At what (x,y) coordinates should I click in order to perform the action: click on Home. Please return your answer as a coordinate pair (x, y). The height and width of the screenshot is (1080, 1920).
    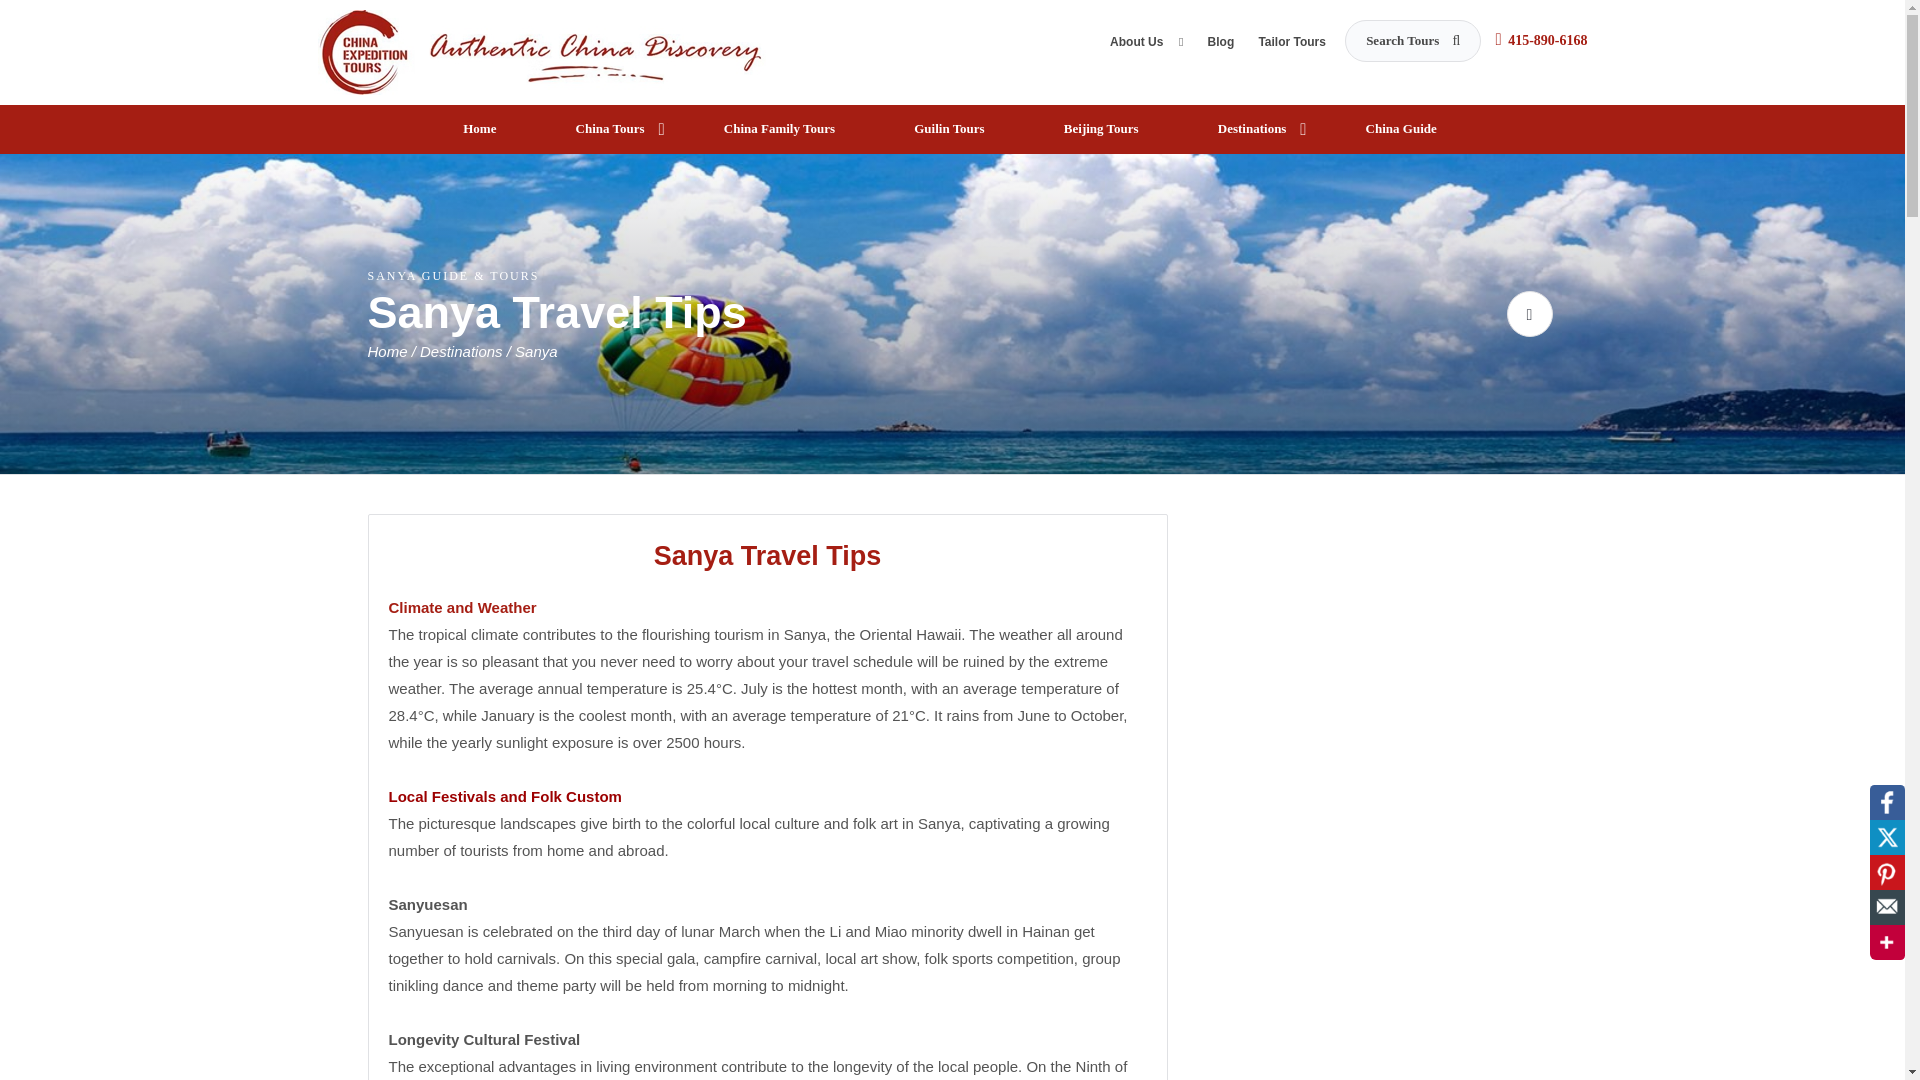
    Looking at the image, I should click on (482, 129).